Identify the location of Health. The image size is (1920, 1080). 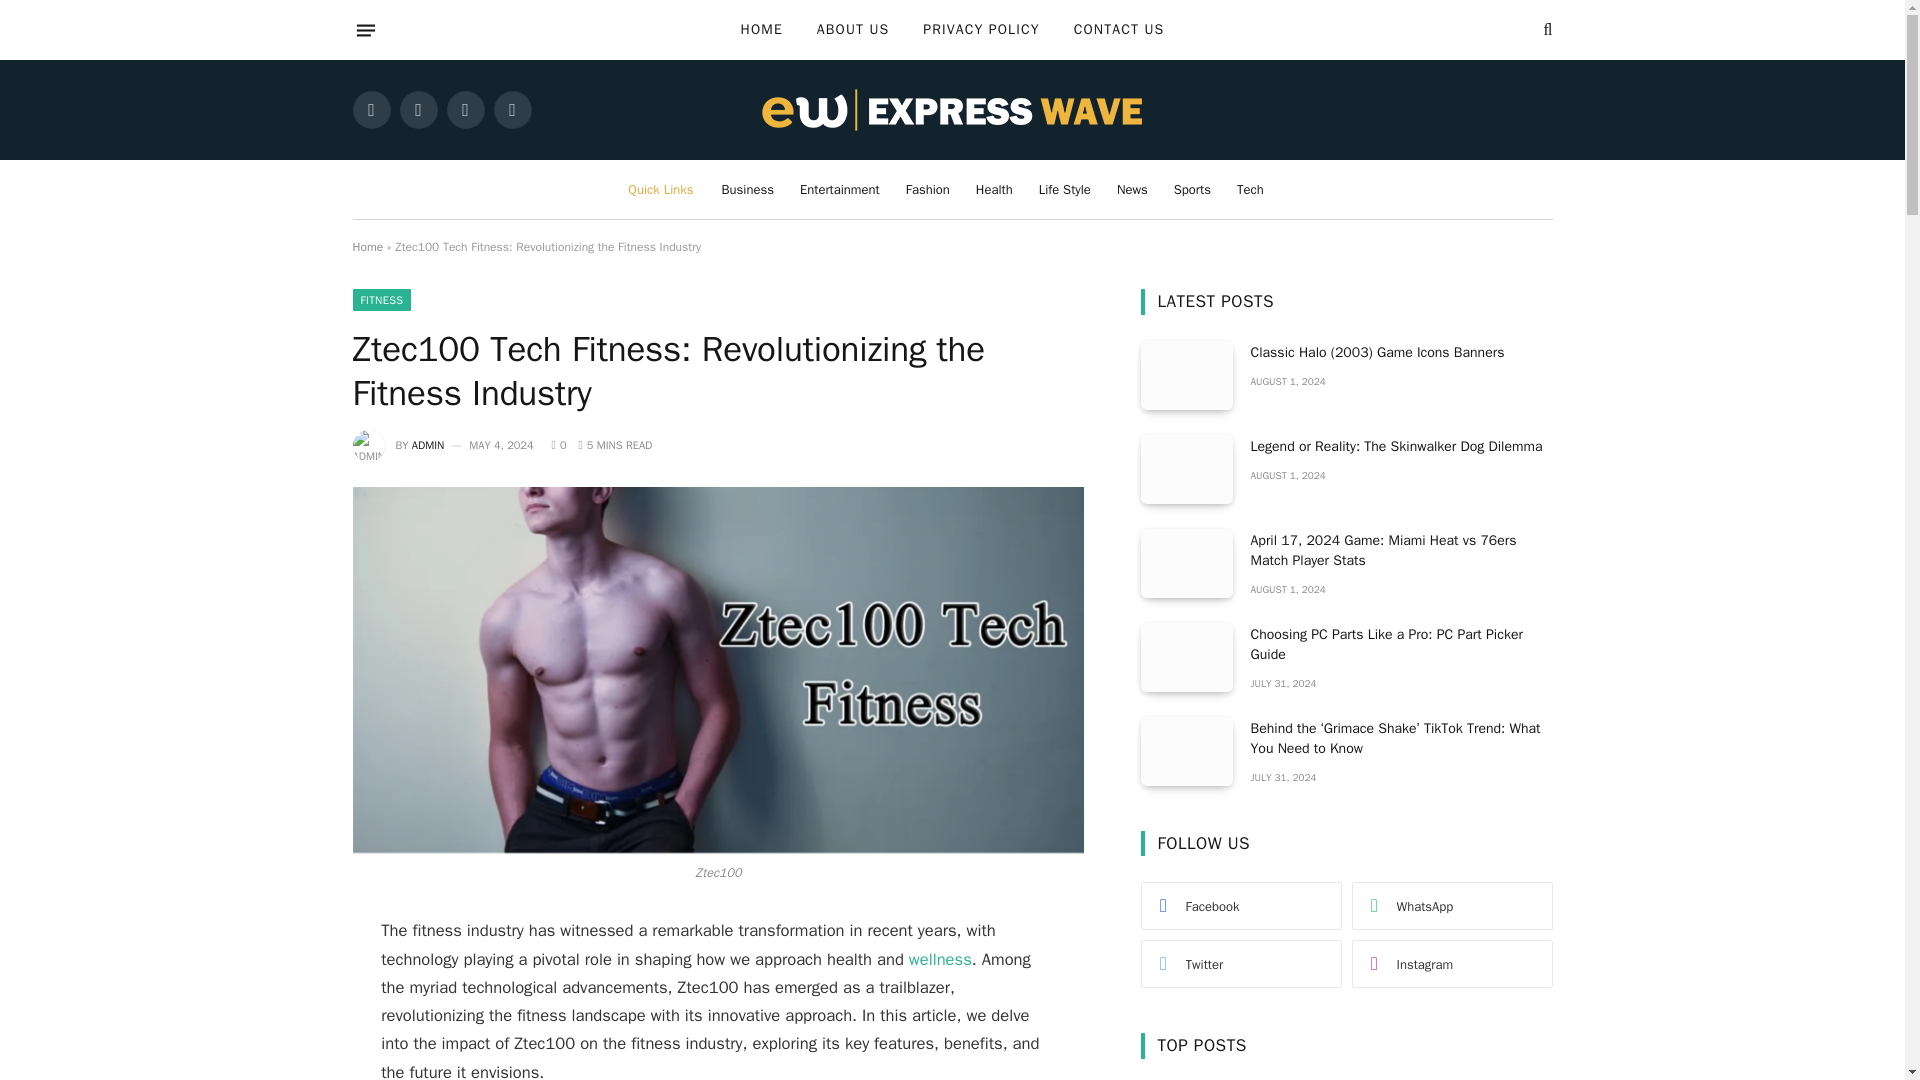
(994, 189).